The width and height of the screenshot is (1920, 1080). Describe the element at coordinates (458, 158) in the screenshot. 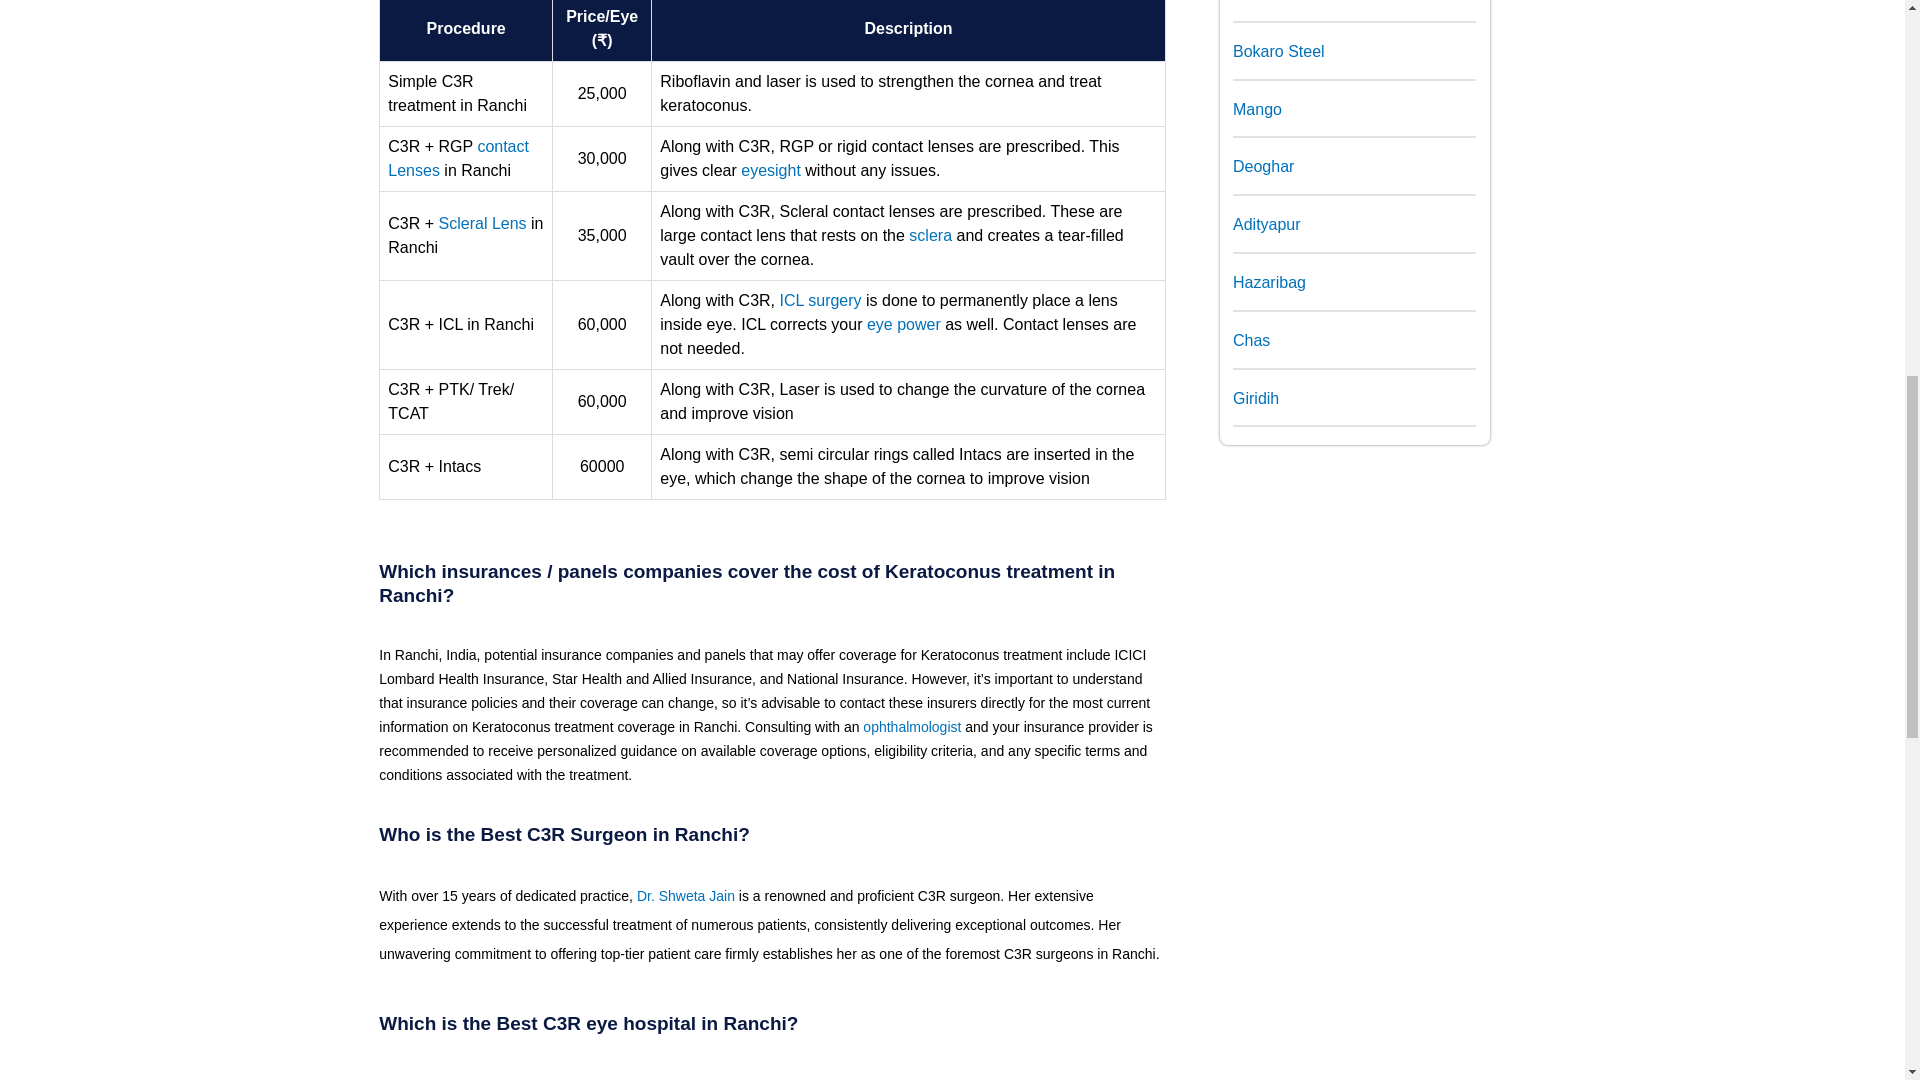

I see `Contact lenses` at that location.